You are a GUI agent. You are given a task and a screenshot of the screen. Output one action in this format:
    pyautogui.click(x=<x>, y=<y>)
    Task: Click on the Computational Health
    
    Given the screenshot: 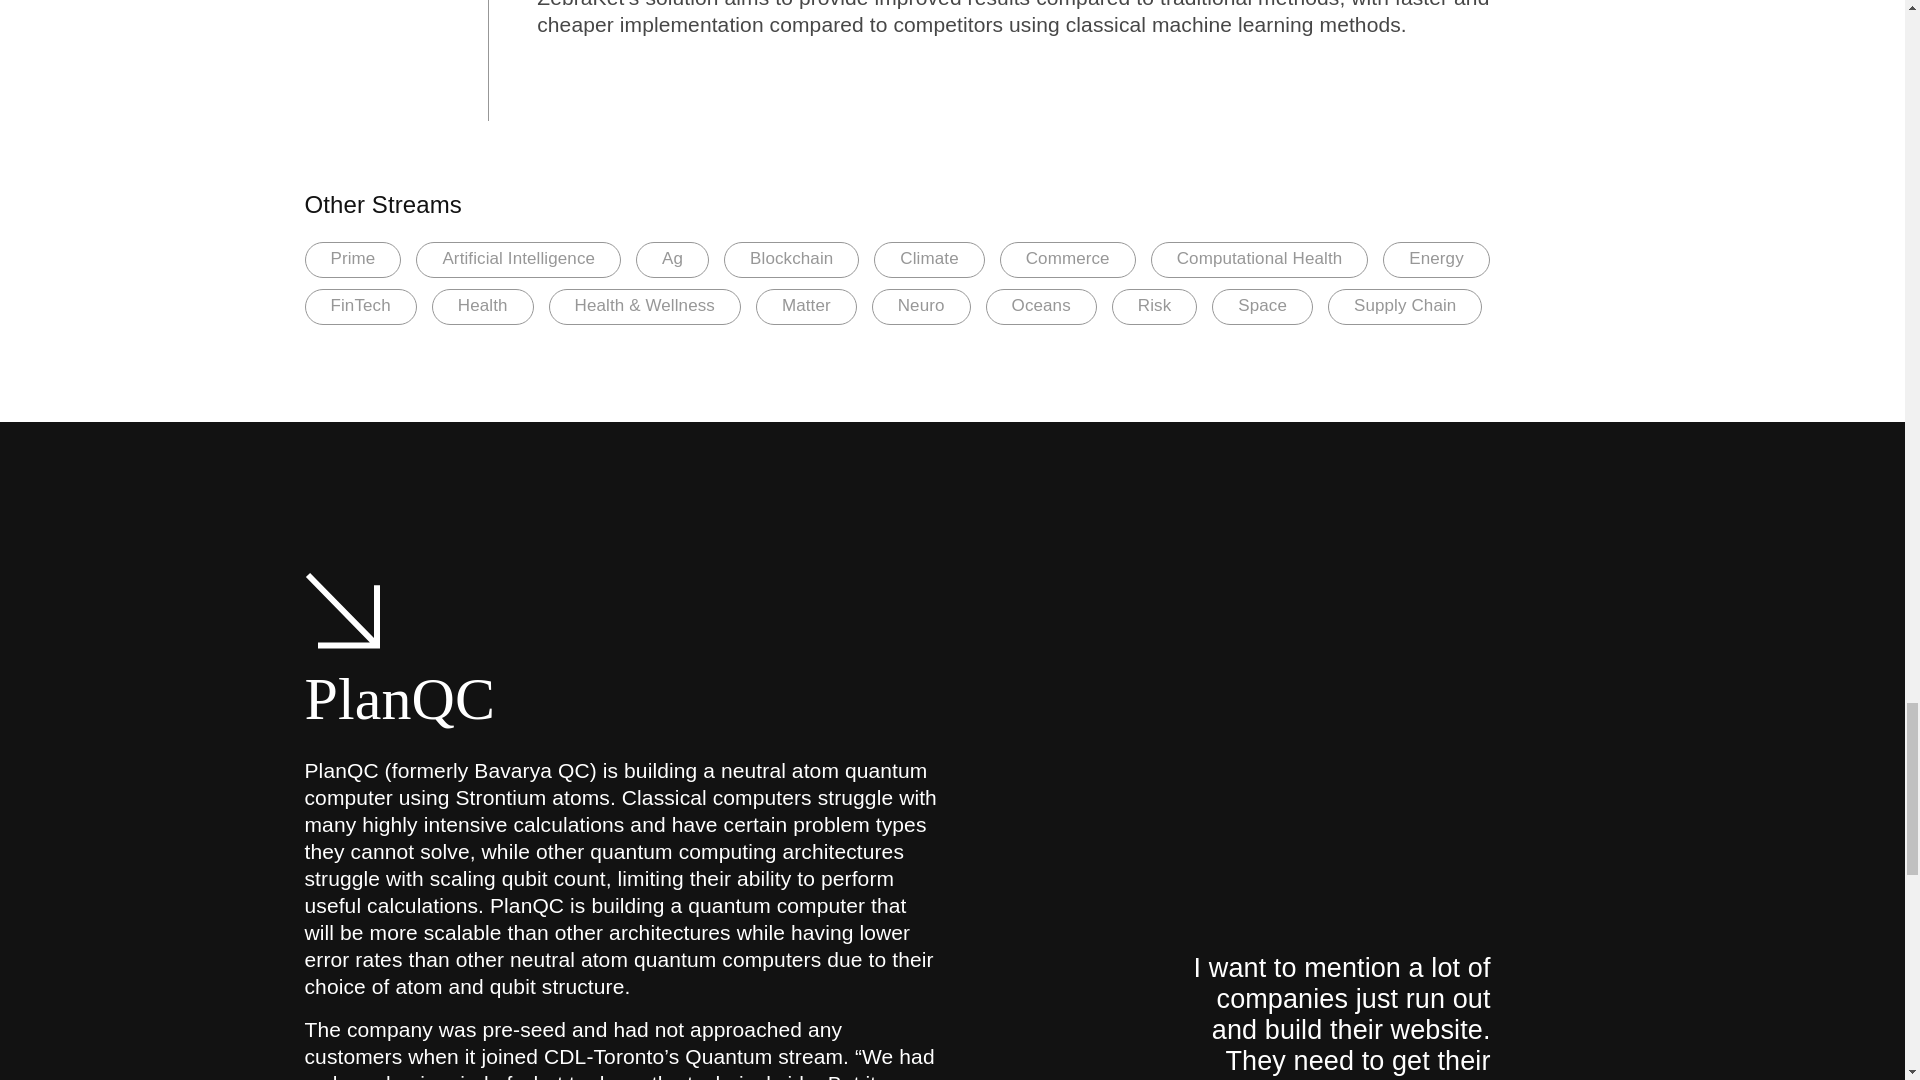 What is the action you would take?
    pyautogui.click(x=1259, y=259)
    